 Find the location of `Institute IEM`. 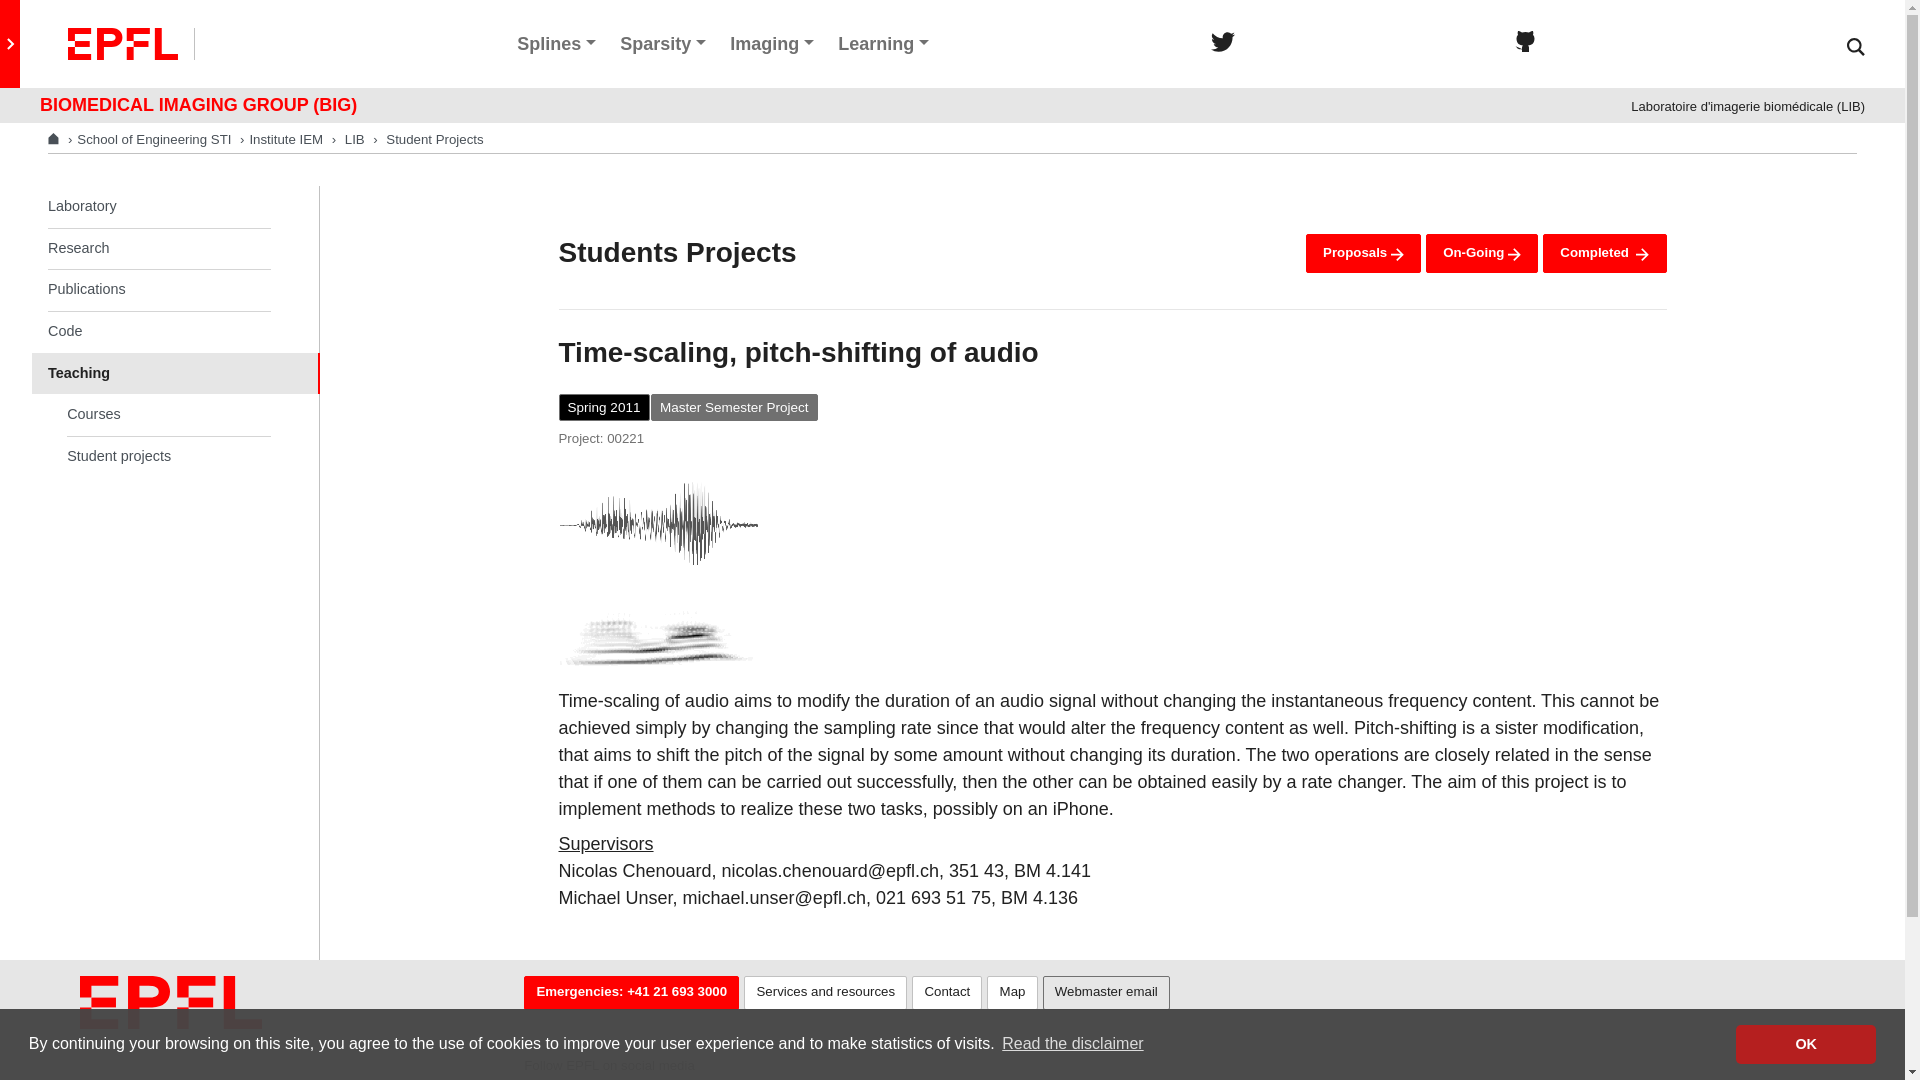

Institute IEM is located at coordinates (286, 138).